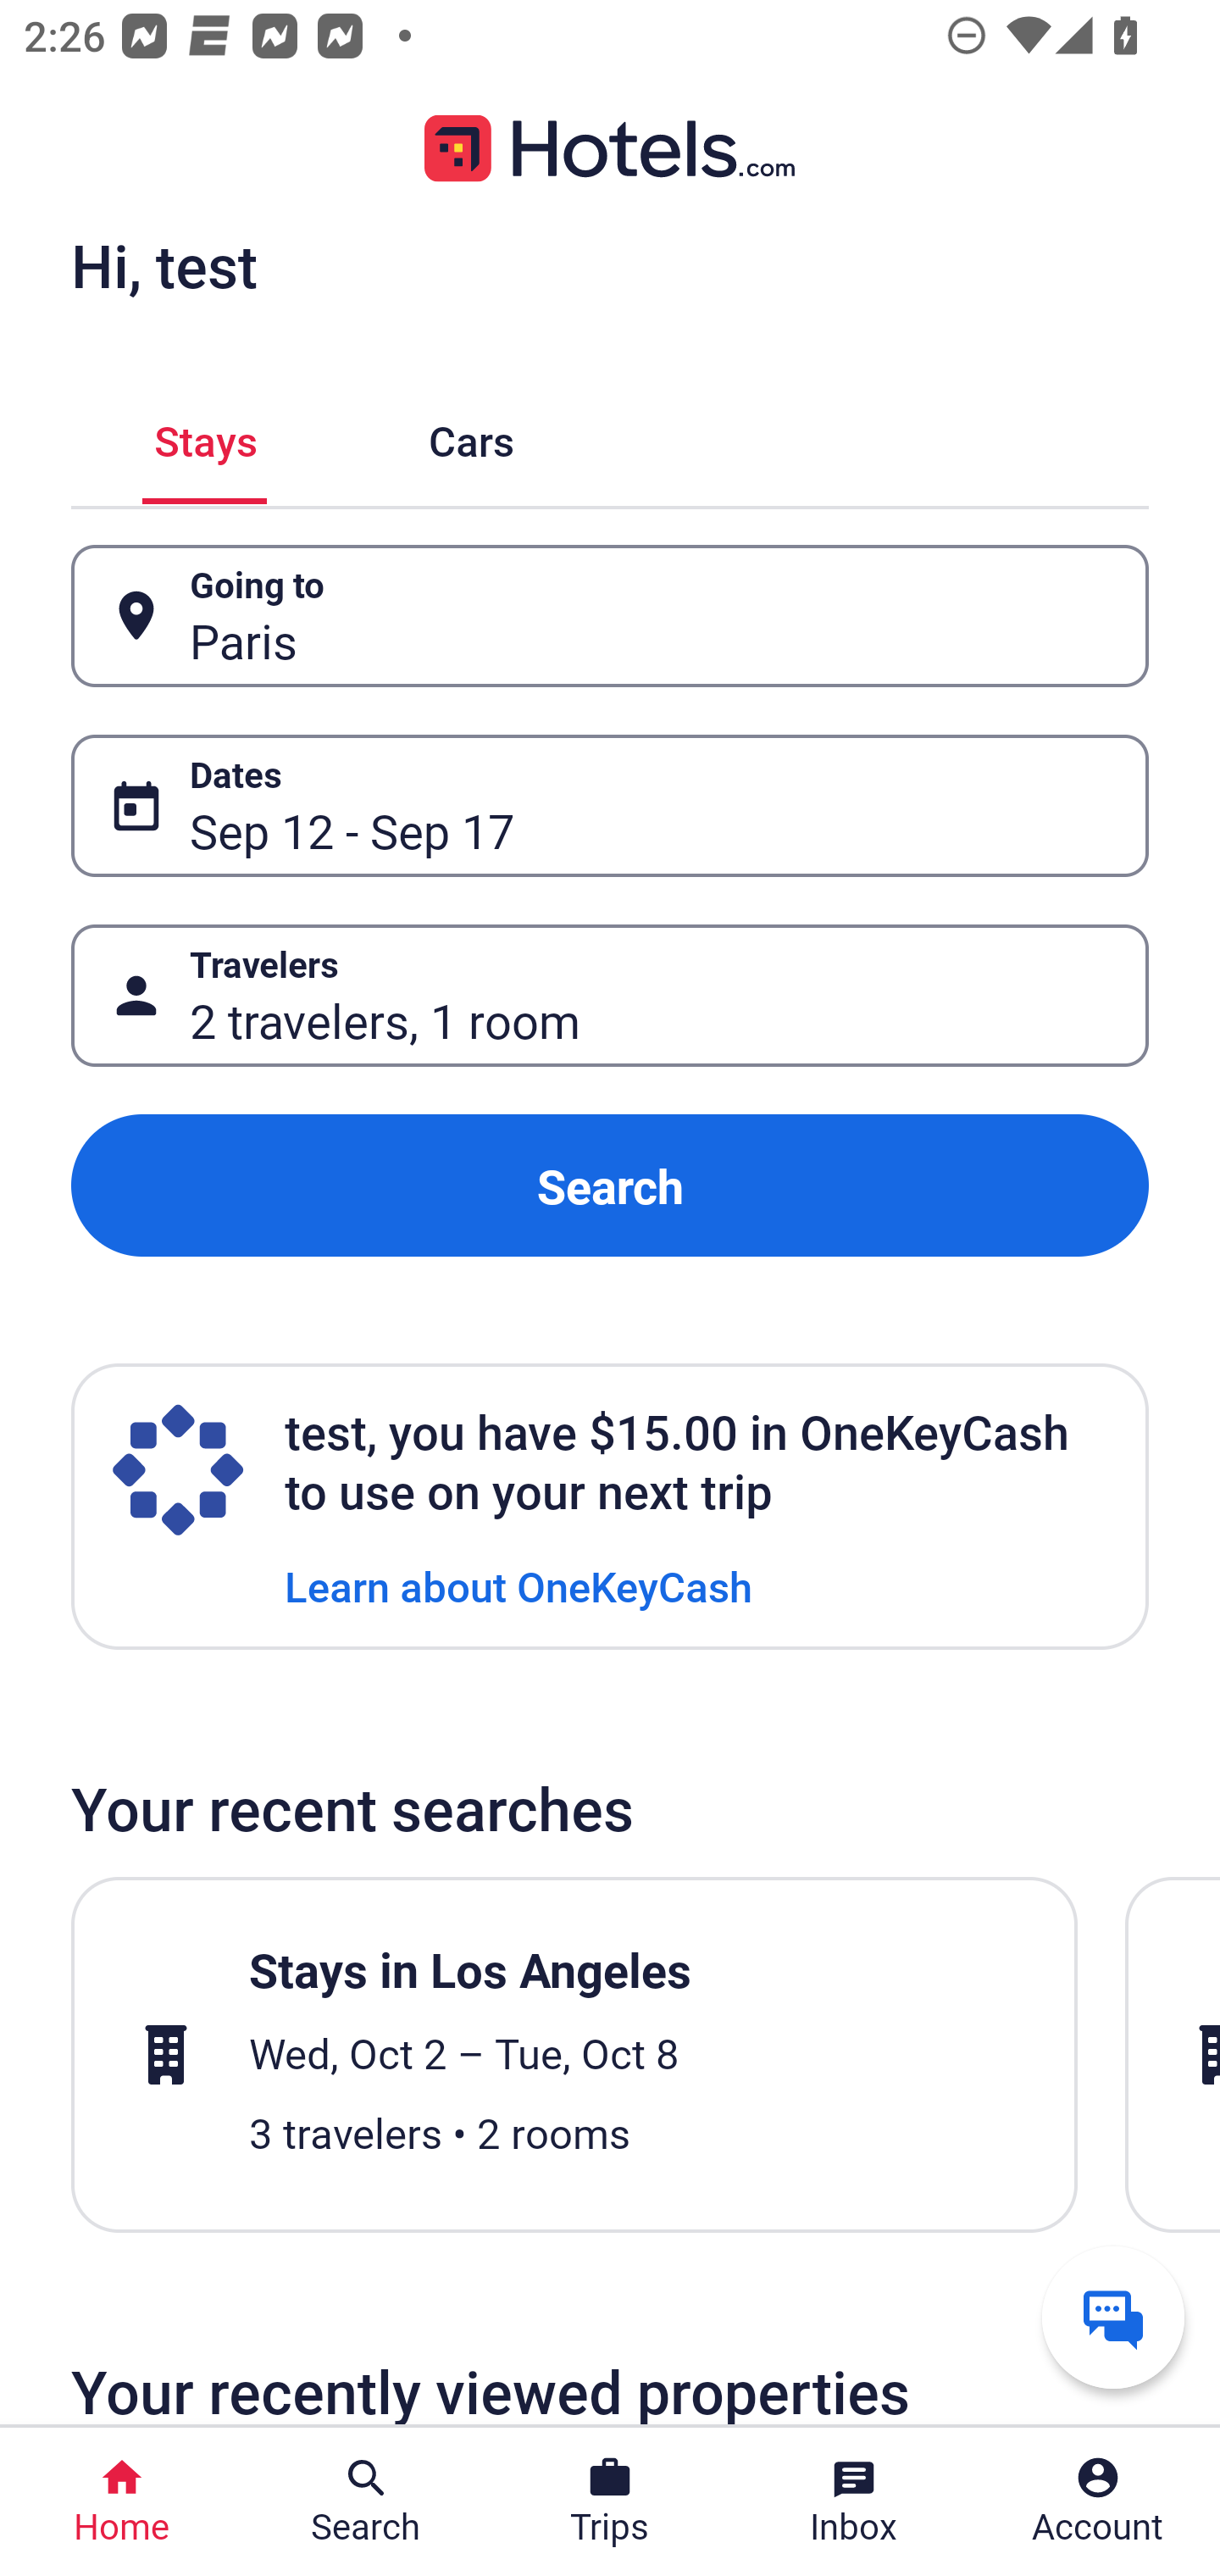 The image size is (1220, 2576). What do you see at coordinates (610, 2501) in the screenshot?
I see `Trips Trips Button` at bounding box center [610, 2501].